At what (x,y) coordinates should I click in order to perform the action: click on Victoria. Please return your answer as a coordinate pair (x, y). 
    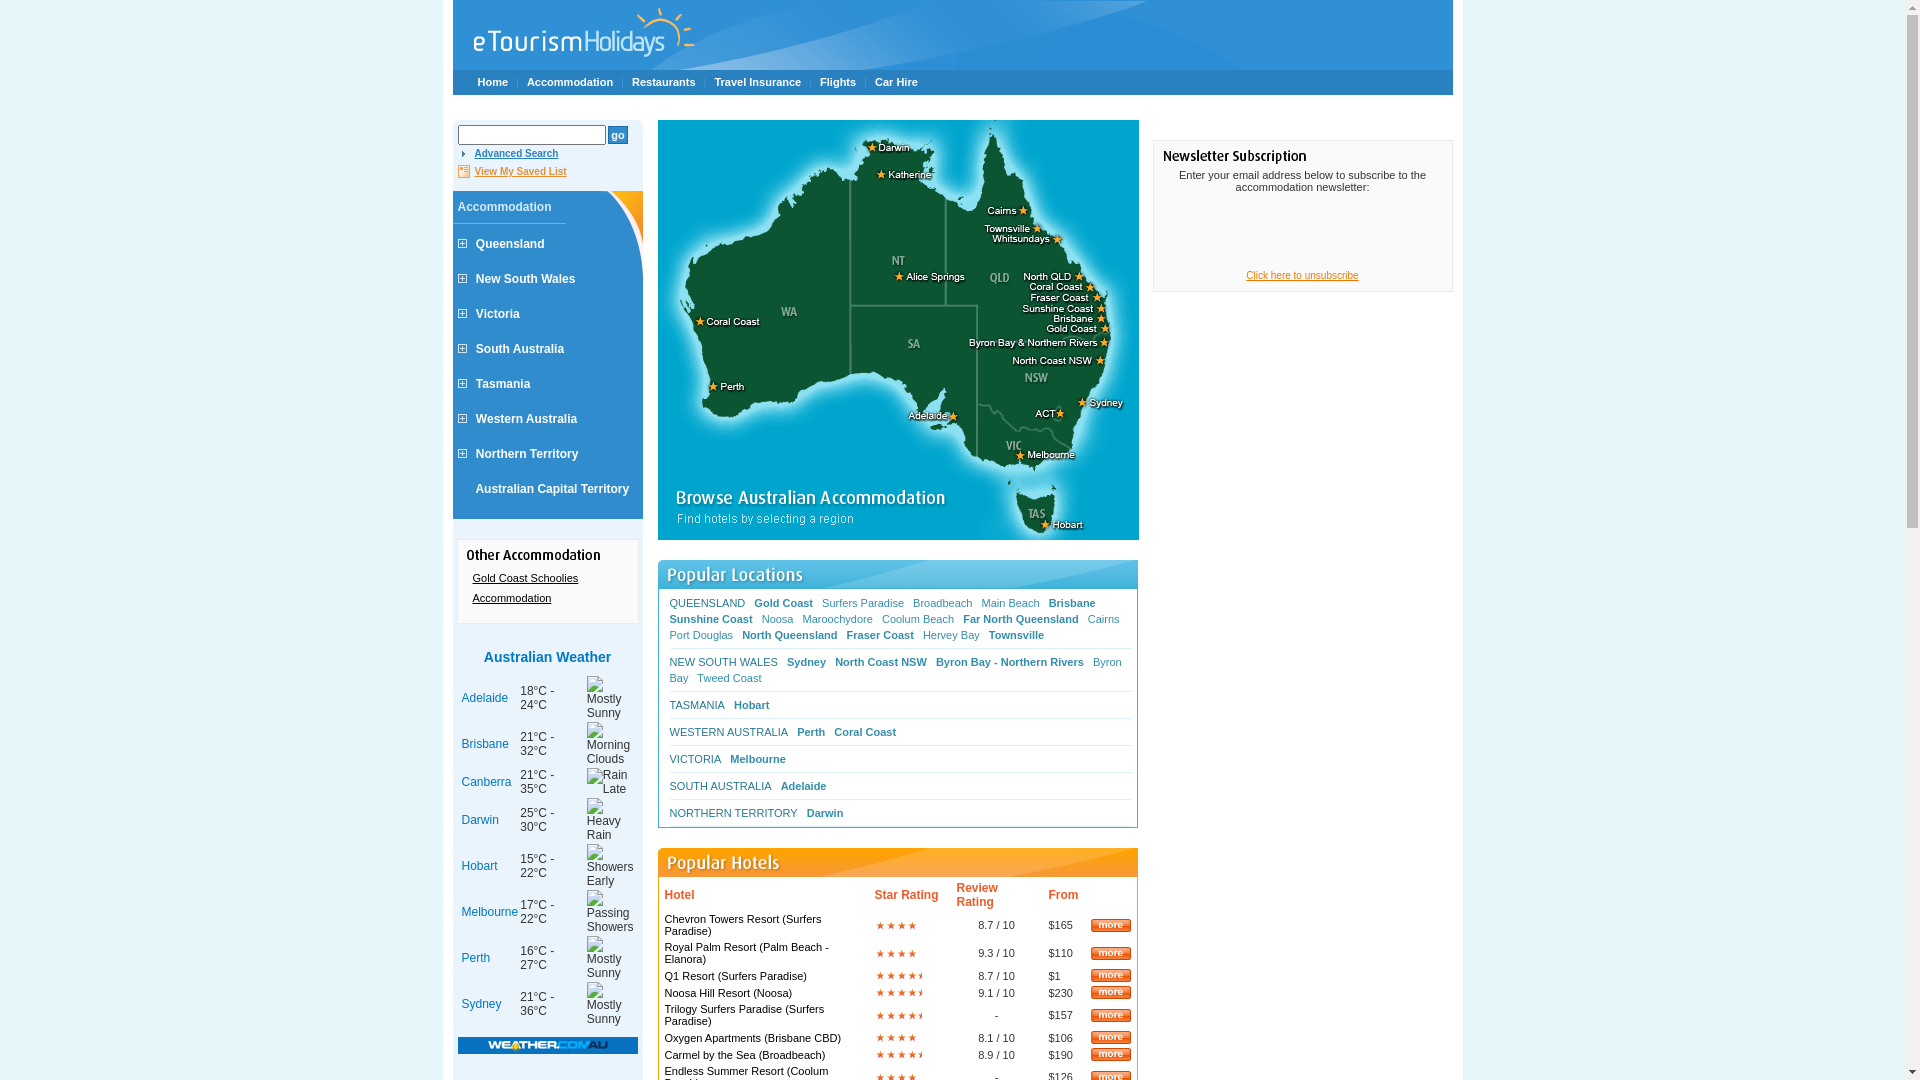
    Looking at the image, I should click on (498, 314).